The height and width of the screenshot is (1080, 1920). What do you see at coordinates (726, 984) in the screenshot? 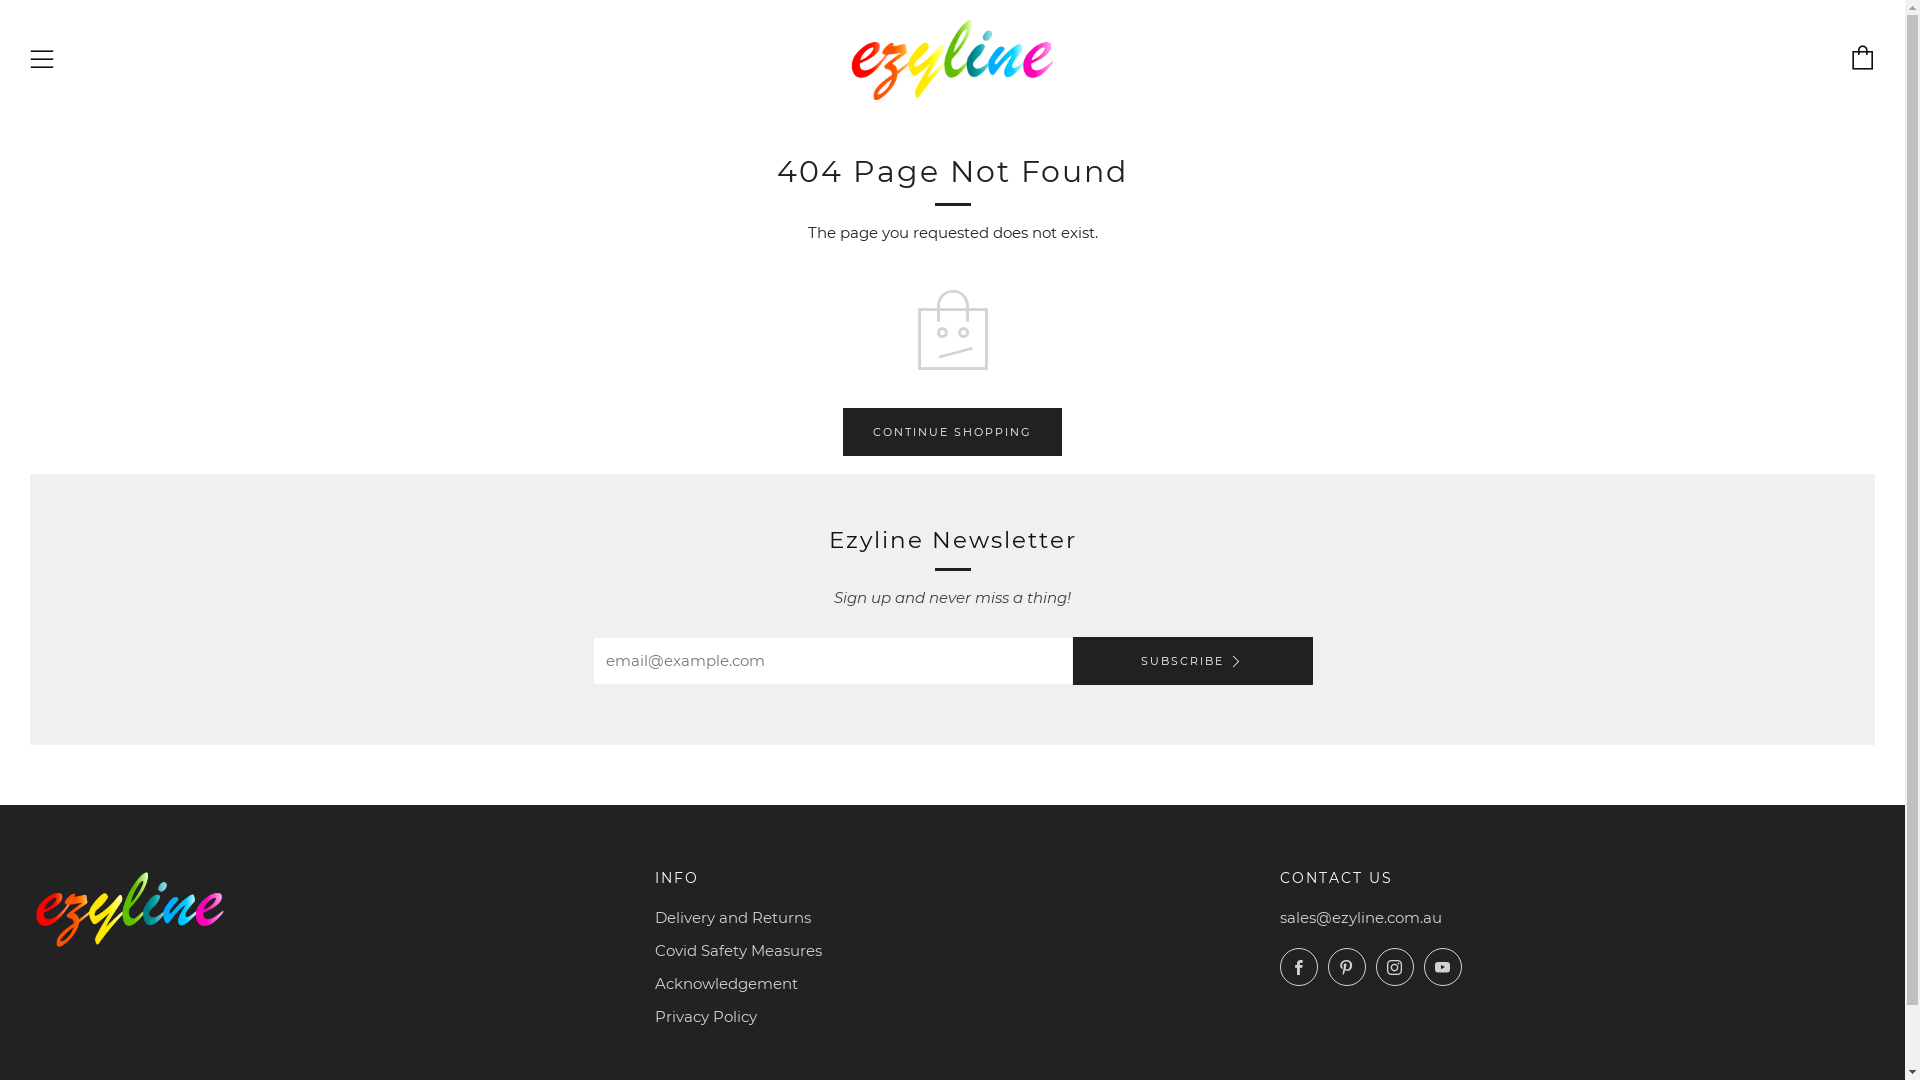
I see `Acknowledgement` at bounding box center [726, 984].